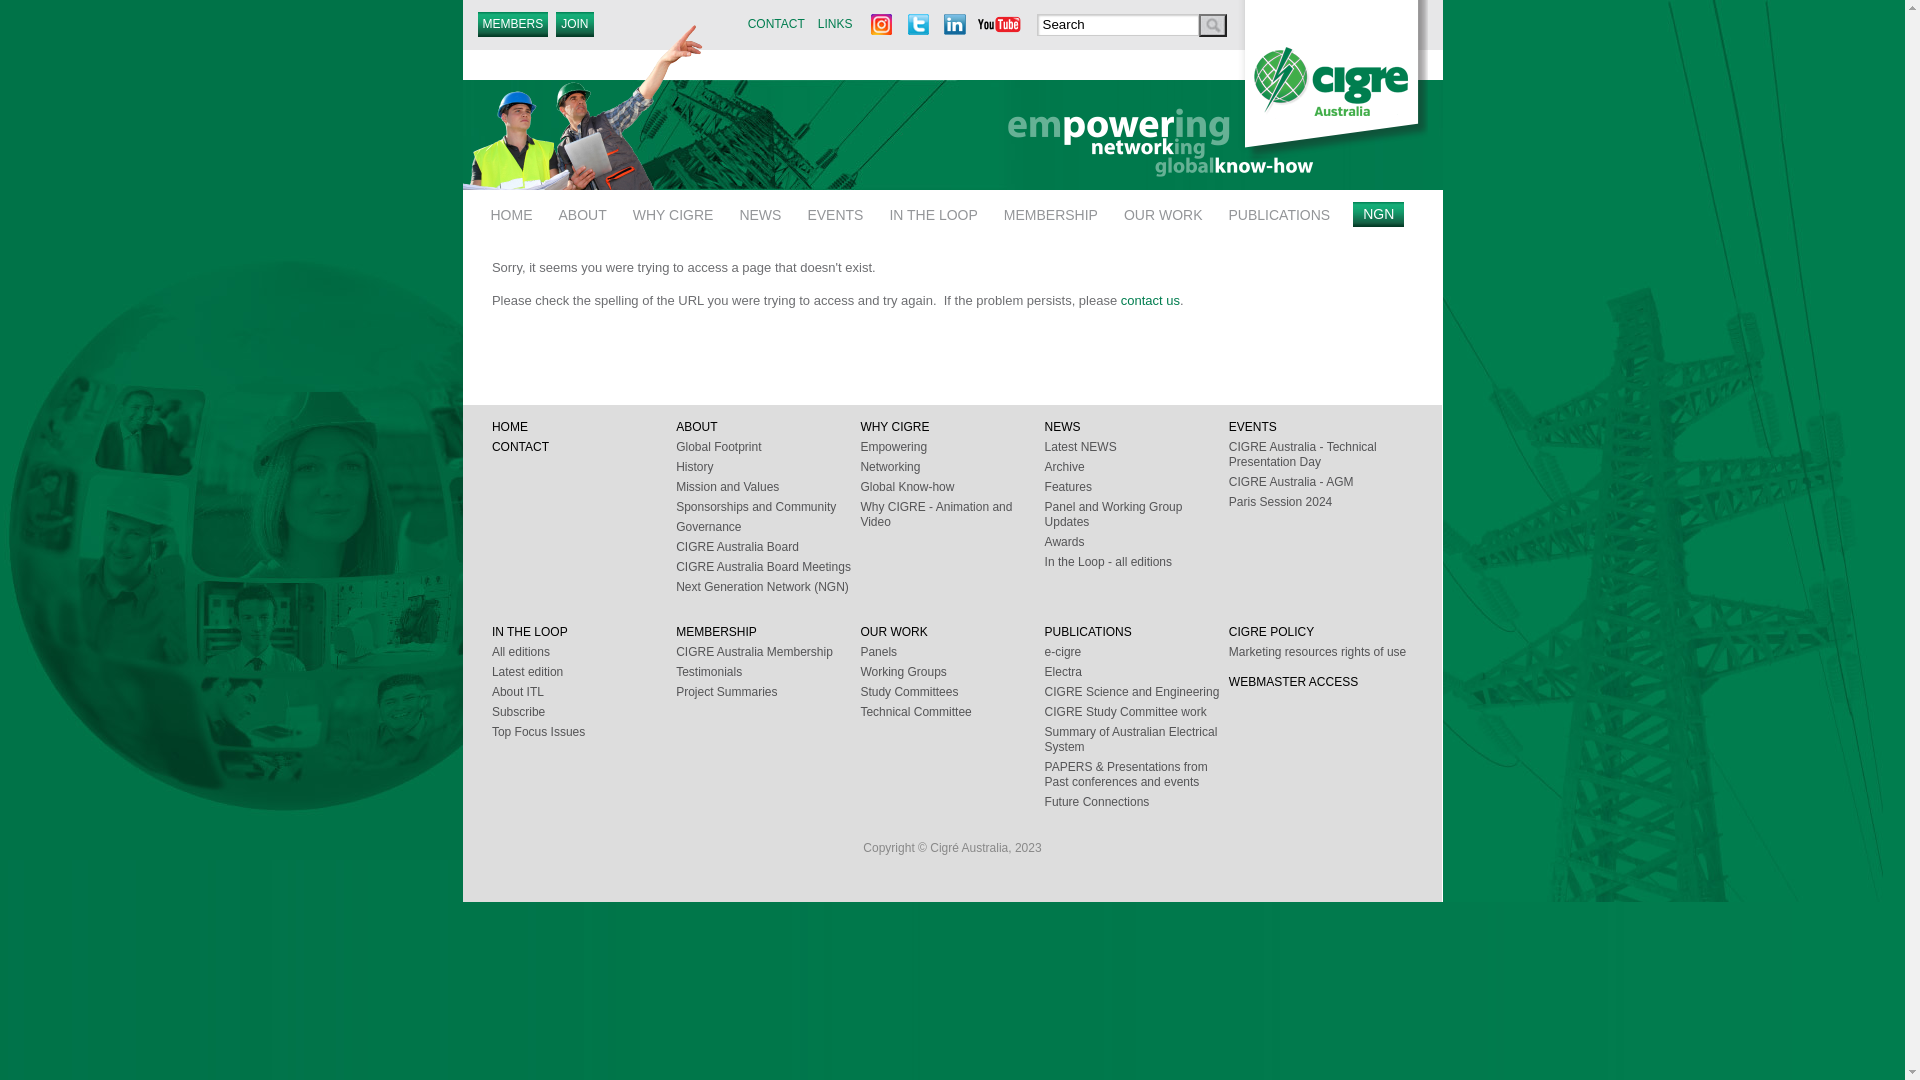 This screenshot has height=1080, width=1920. What do you see at coordinates (768, 508) in the screenshot?
I see `Sponsorships and Community` at bounding box center [768, 508].